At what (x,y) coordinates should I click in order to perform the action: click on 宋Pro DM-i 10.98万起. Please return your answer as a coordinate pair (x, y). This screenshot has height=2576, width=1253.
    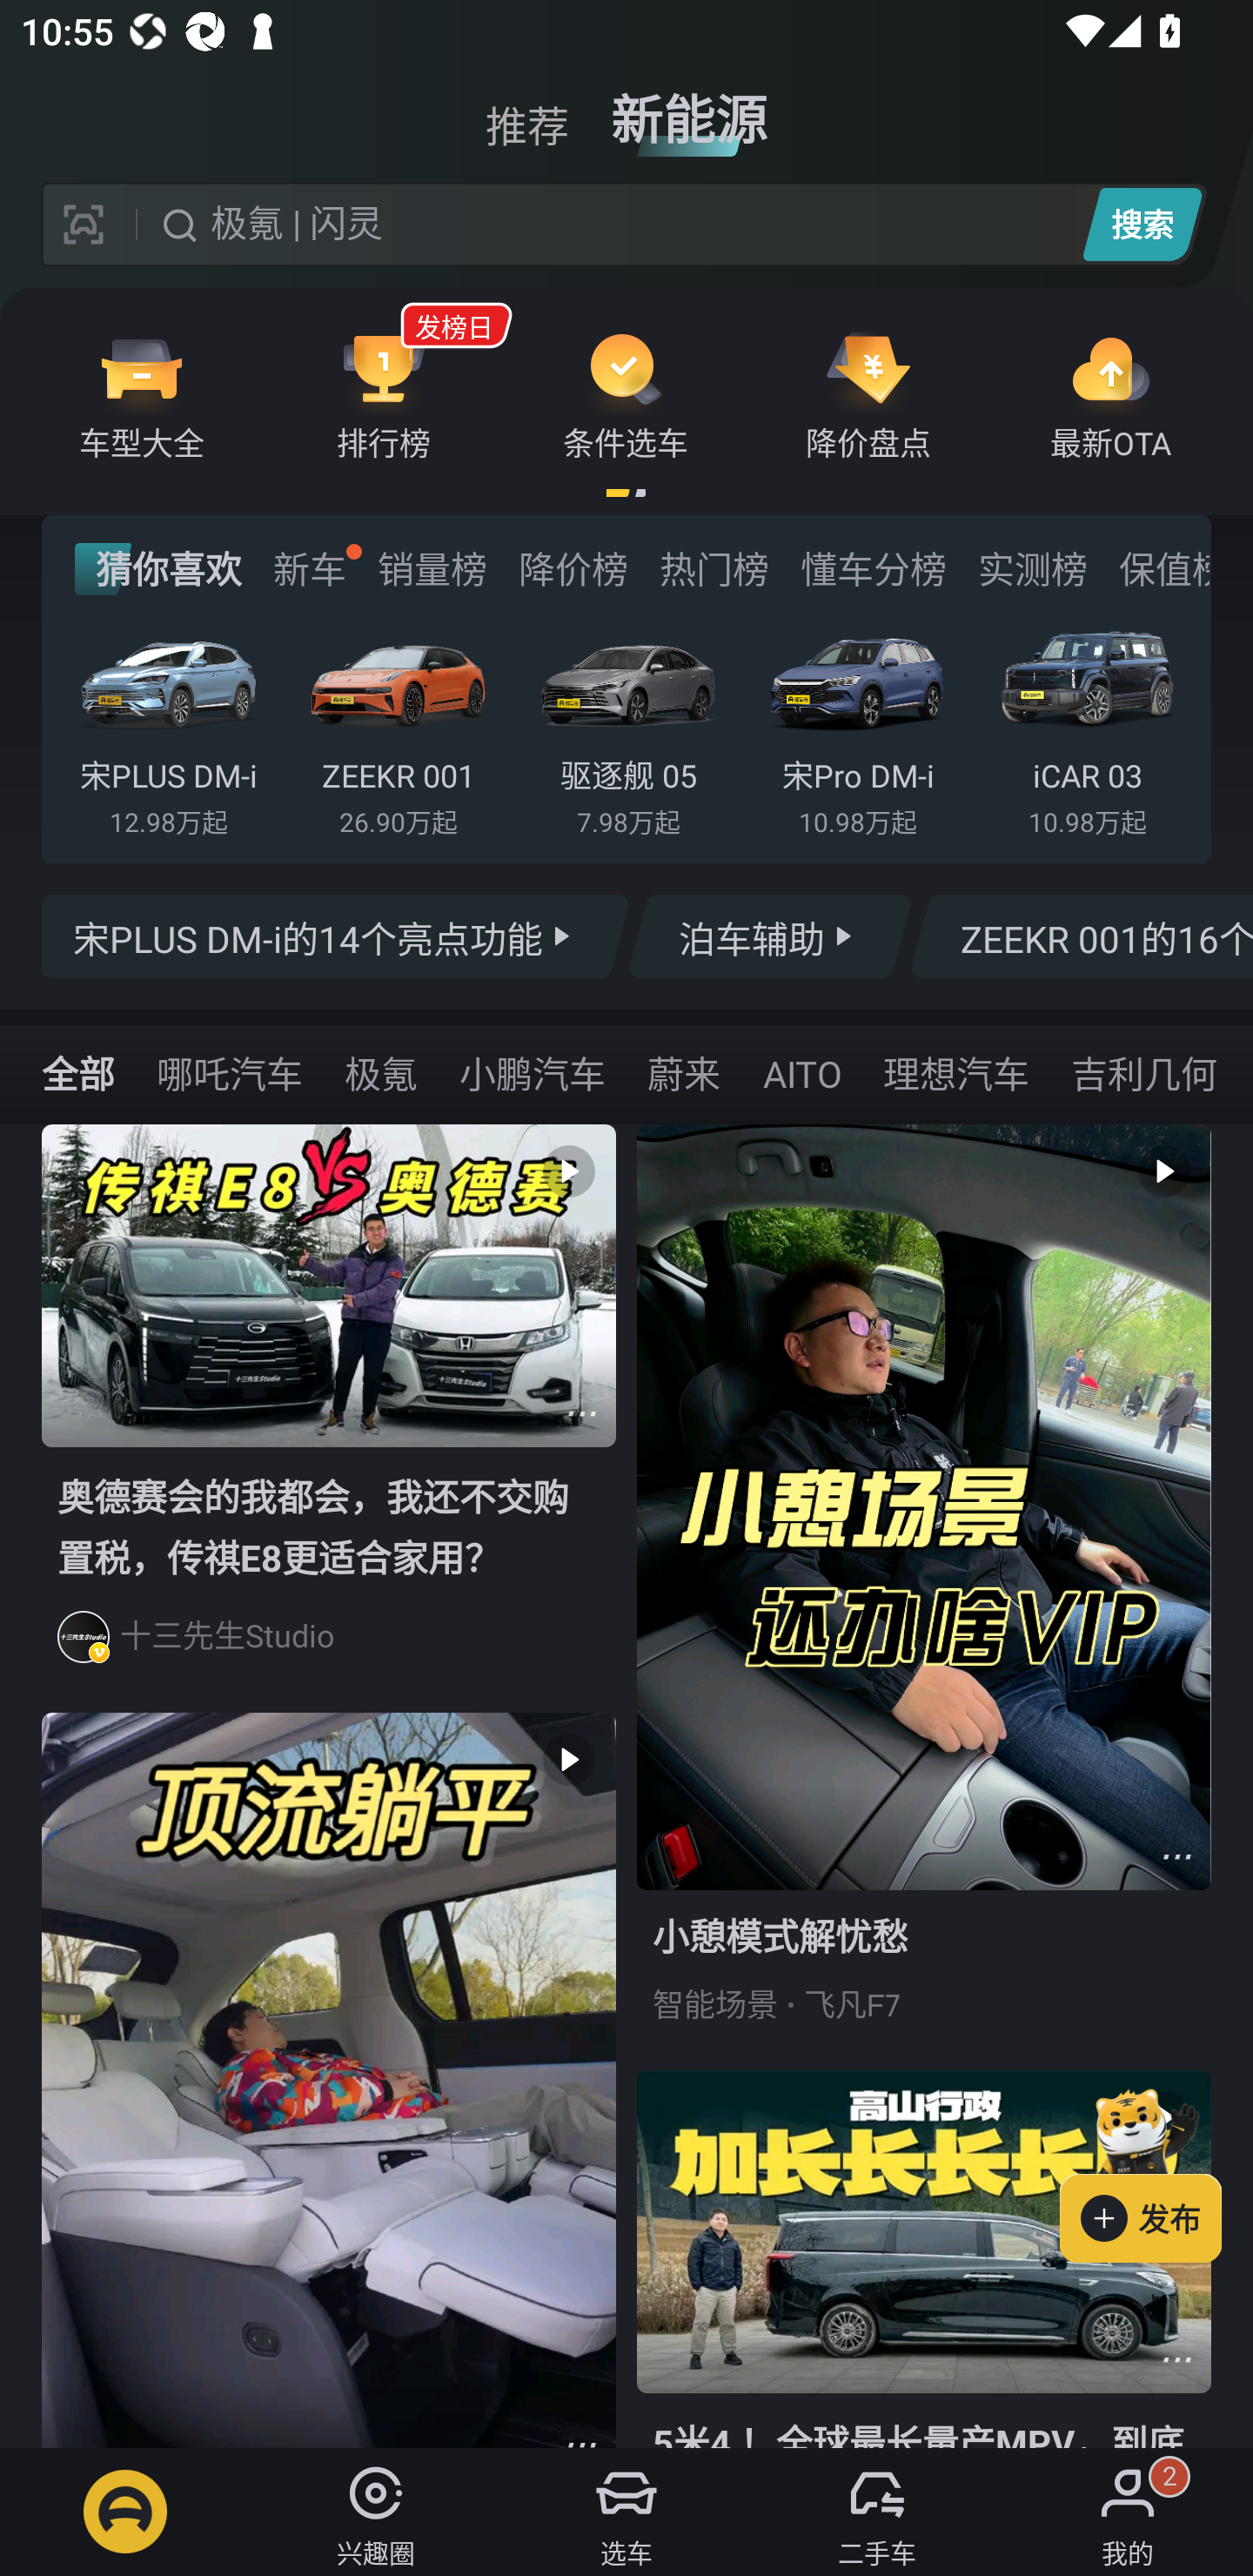
    Looking at the image, I should click on (858, 728).